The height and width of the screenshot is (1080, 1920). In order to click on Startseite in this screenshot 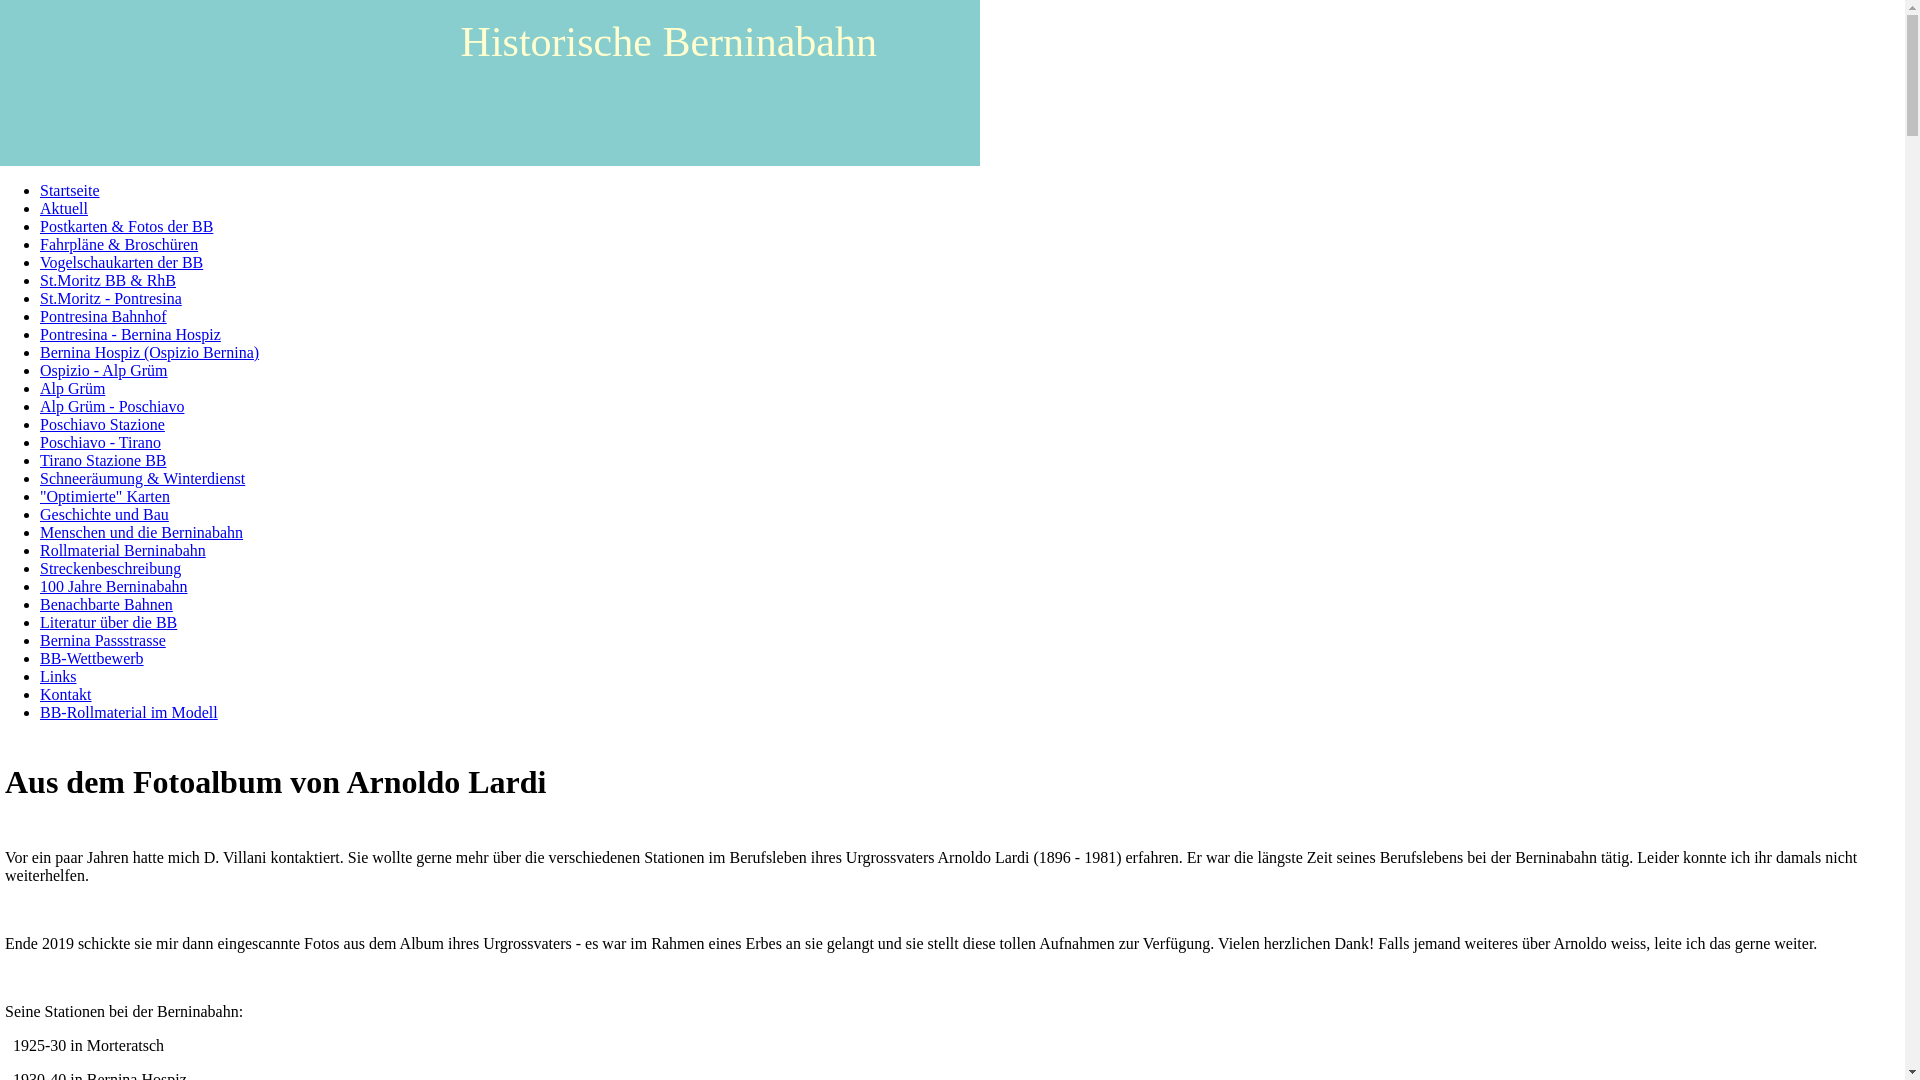, I will do `click(70, 190)`.